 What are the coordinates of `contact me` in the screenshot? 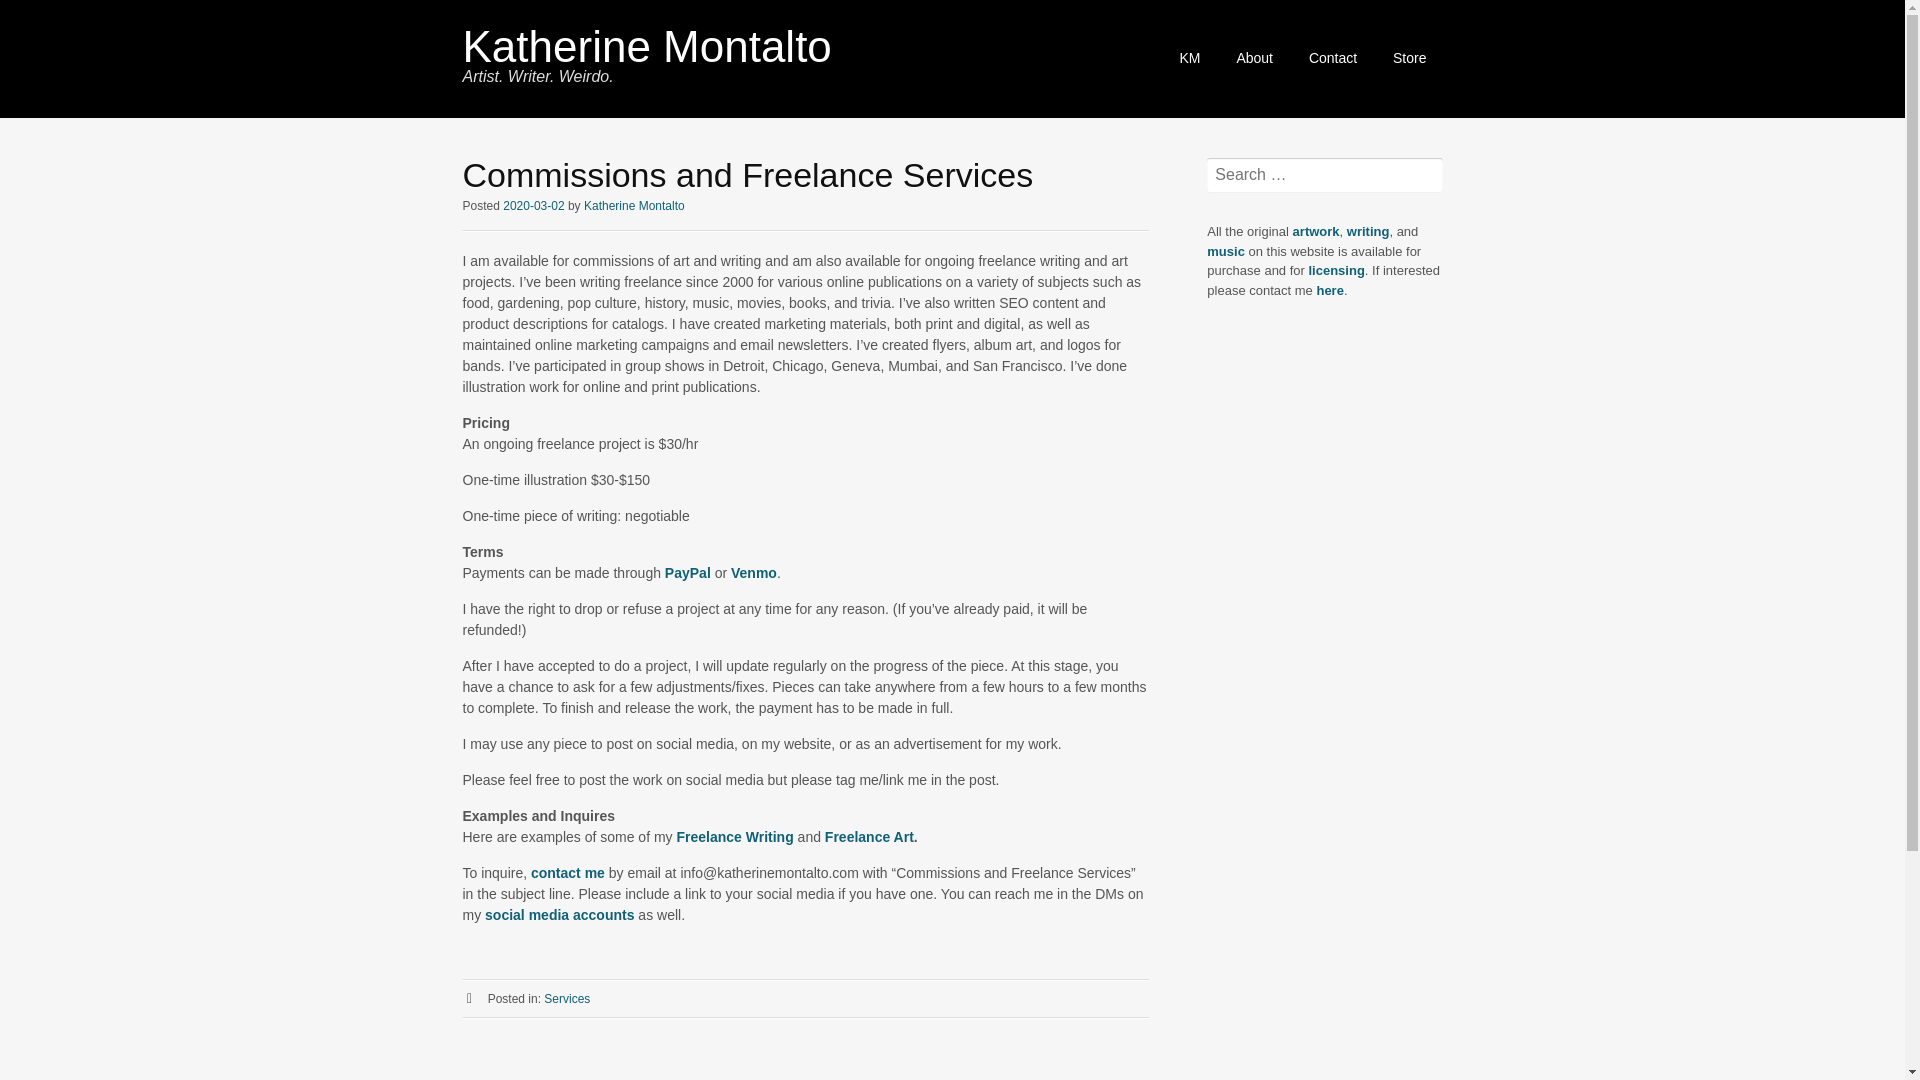 It's located at (568, 873).